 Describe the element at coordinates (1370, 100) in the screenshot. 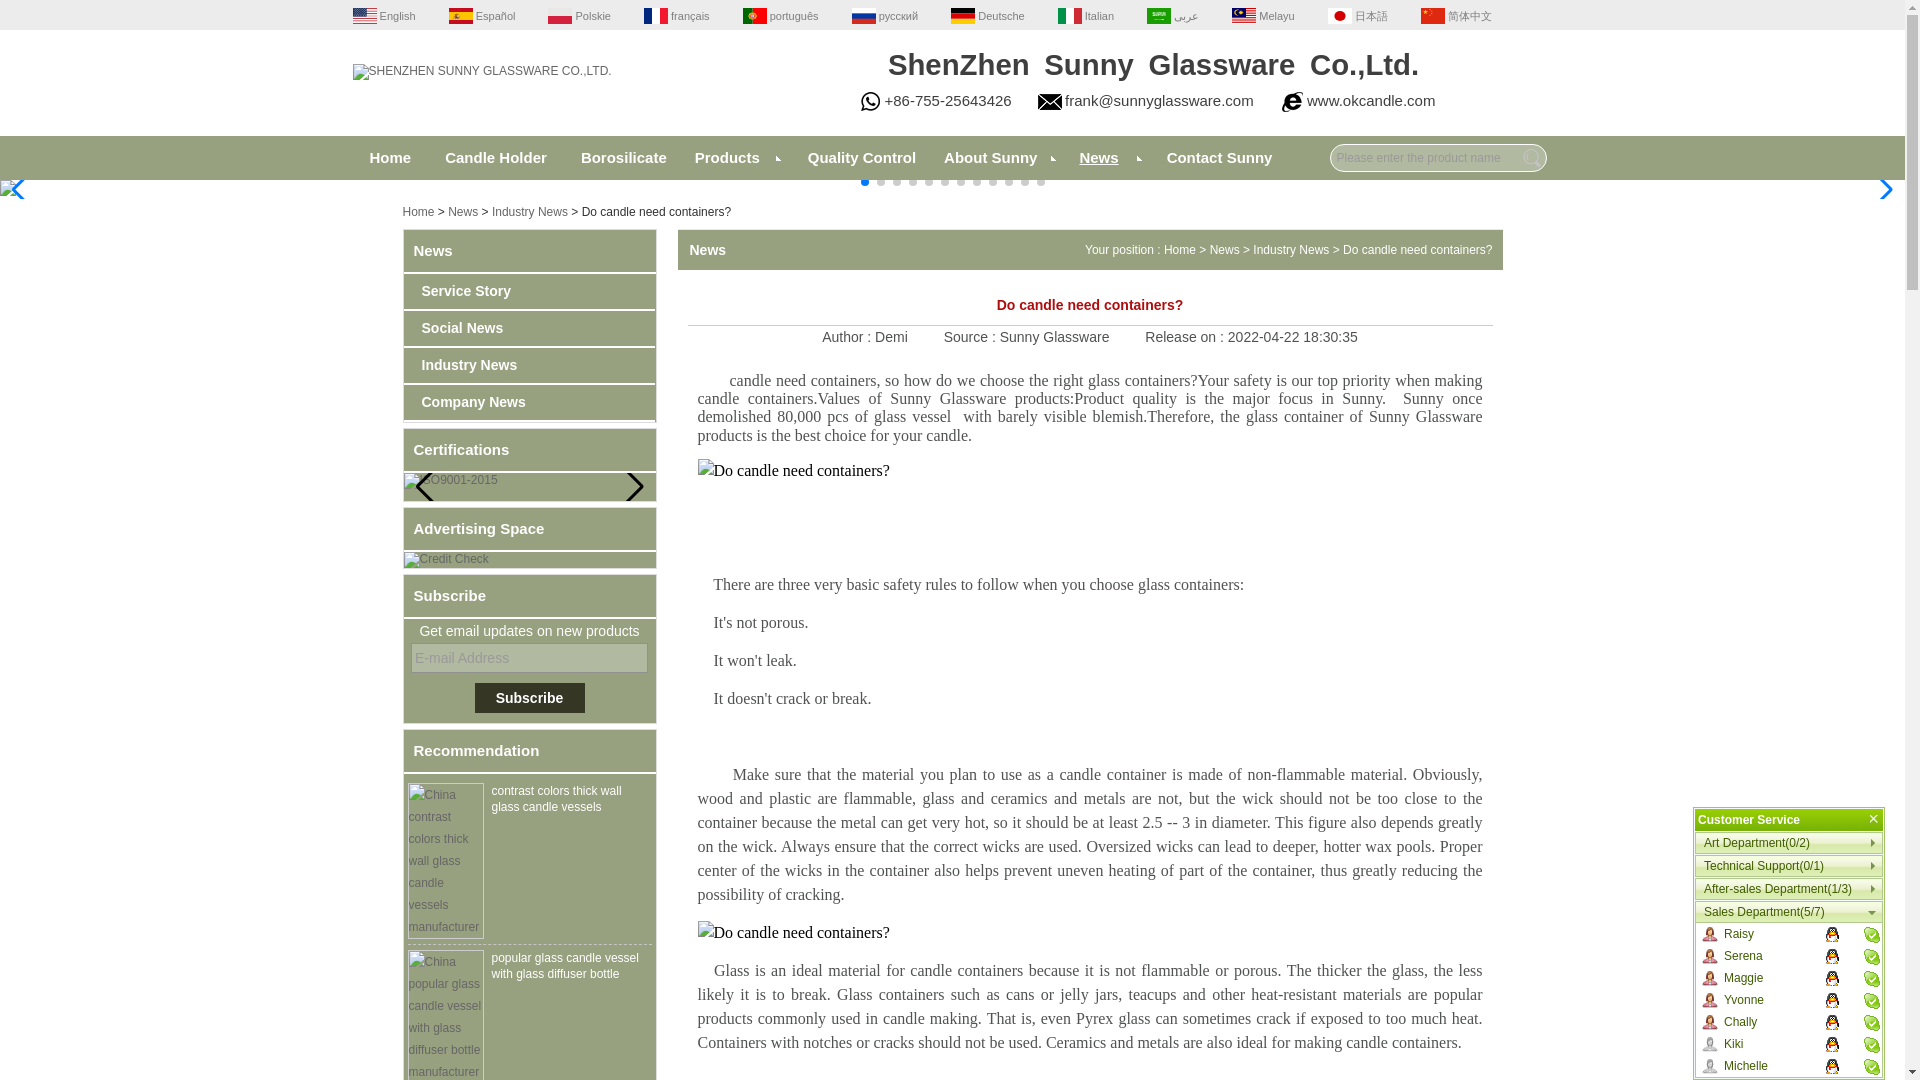

I see `www.okcandle.com` at that location.